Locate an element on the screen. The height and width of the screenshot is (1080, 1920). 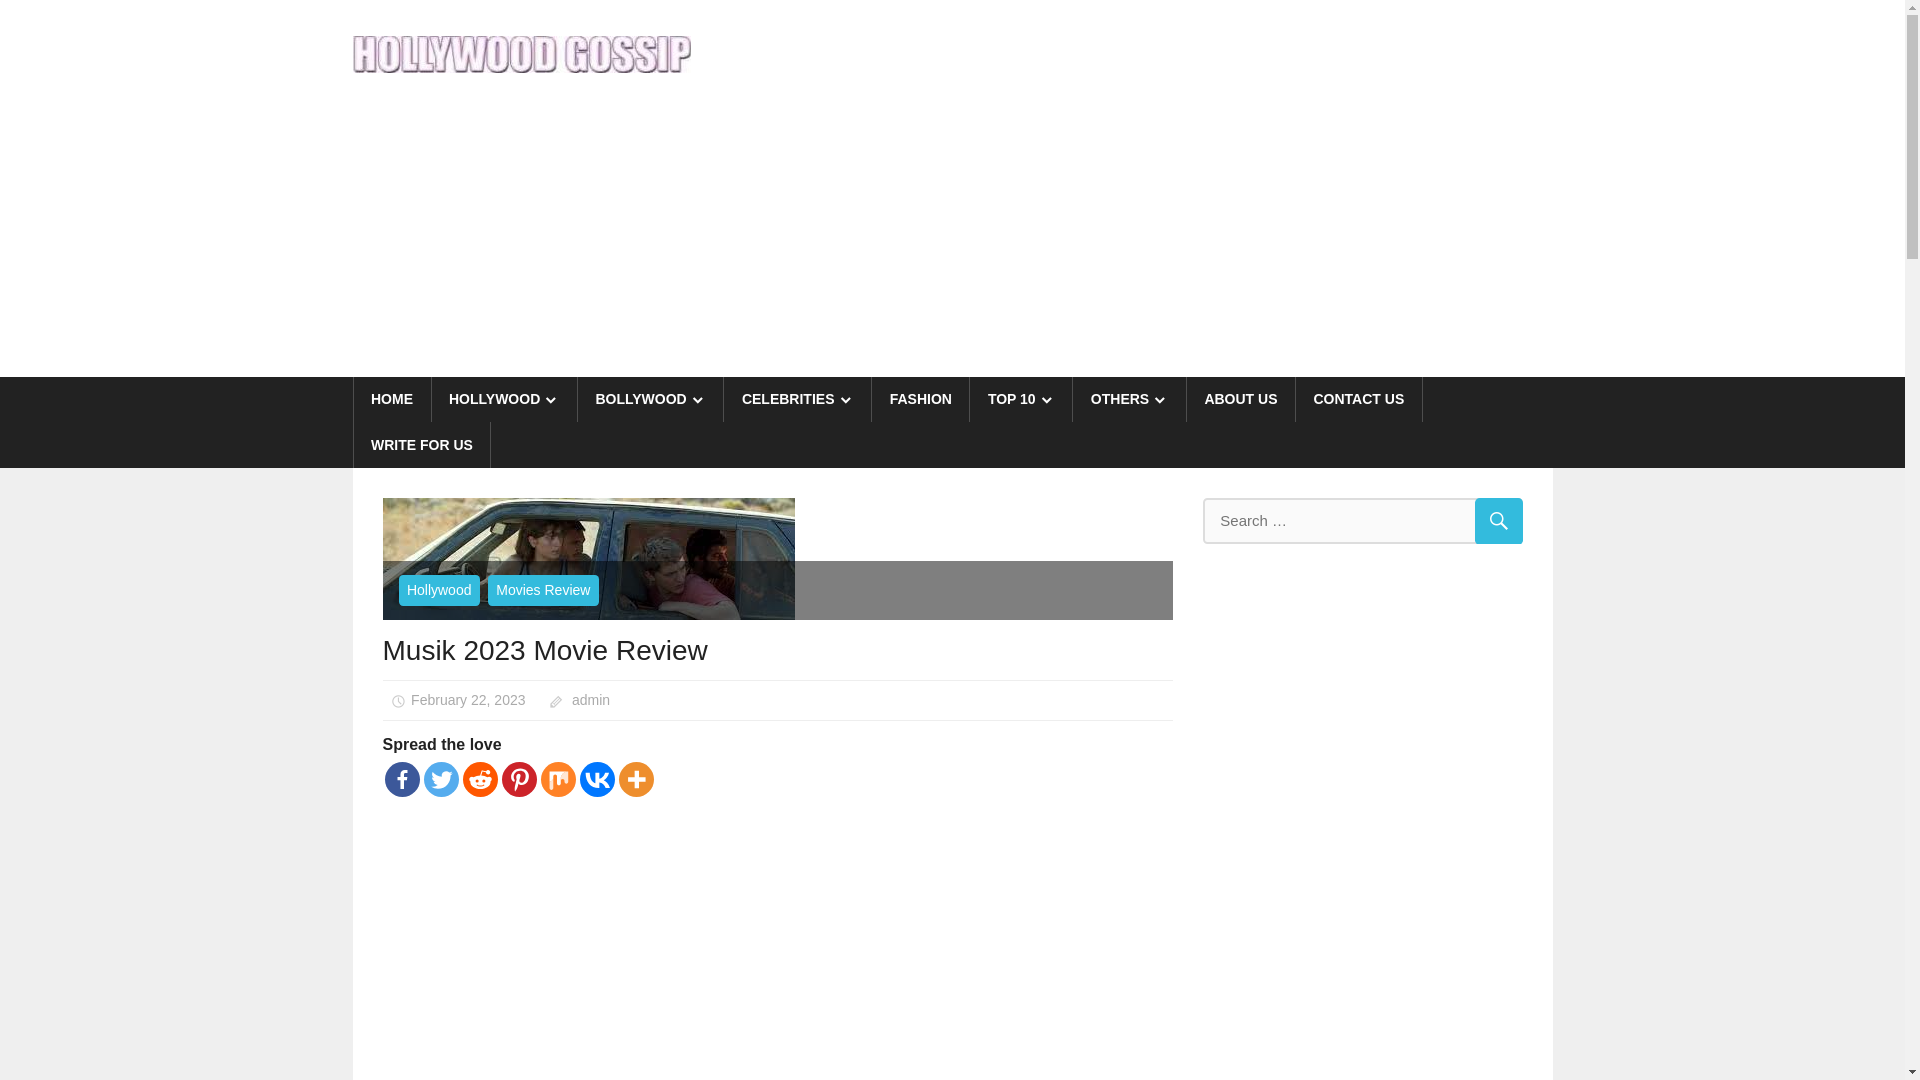
More is located at coordinates (635, 780).